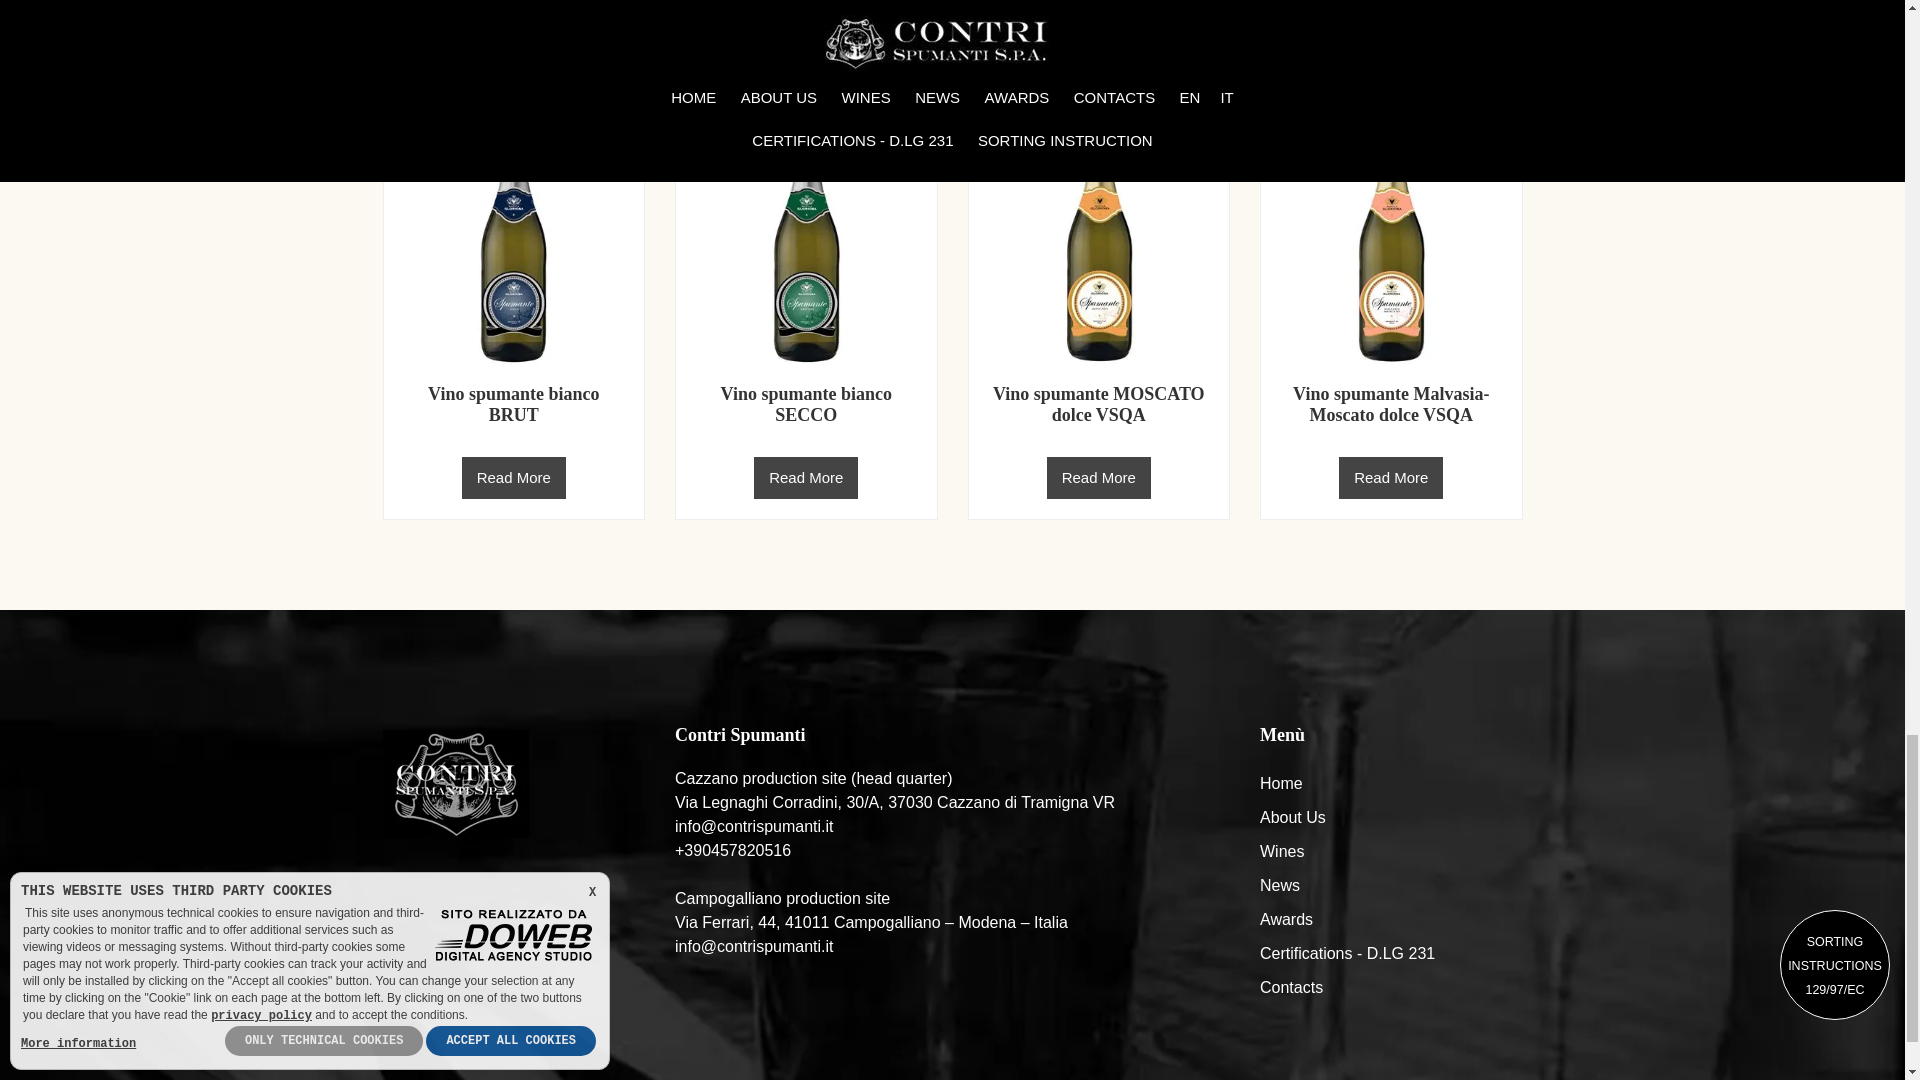  I want to click on Vino spumante Malvasia-Moscato dolce VSQA, so click(1390, 404).